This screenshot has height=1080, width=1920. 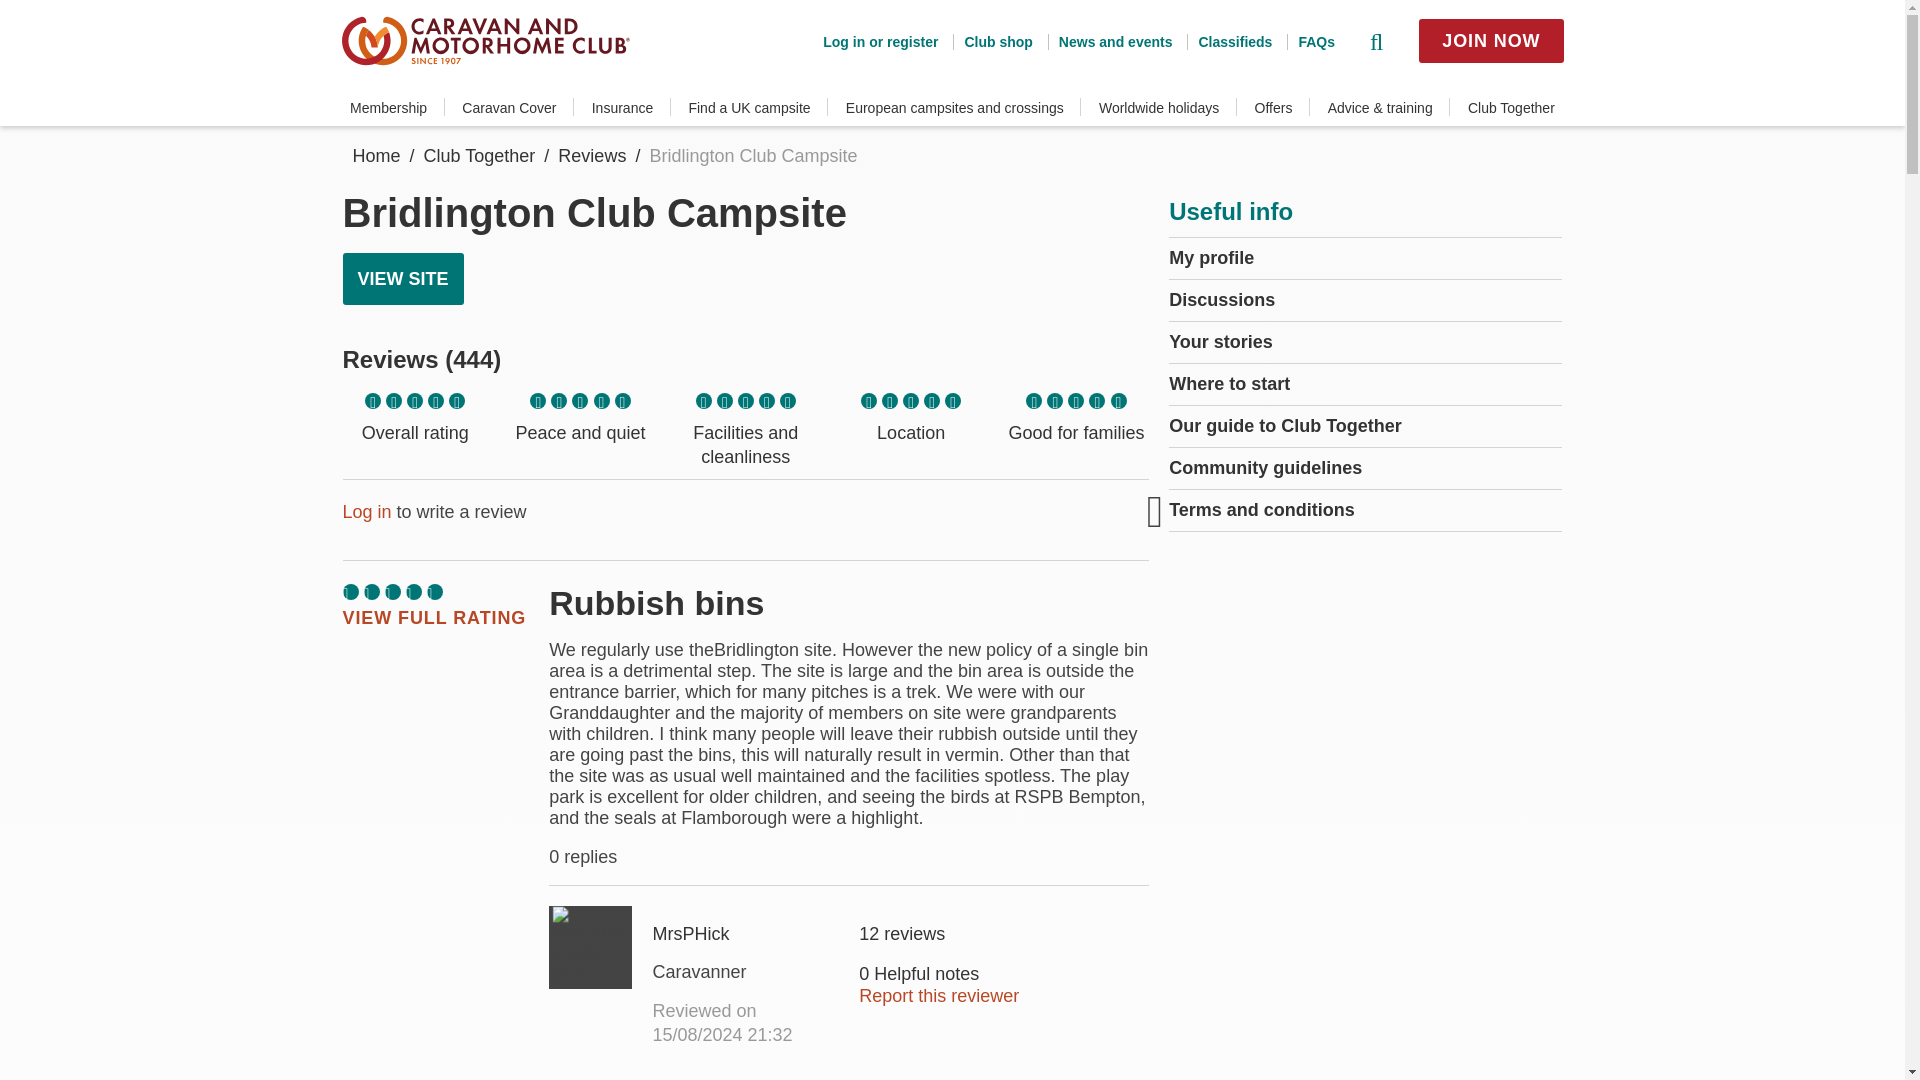 I want to click on Membership, so click(x=388, y=108).